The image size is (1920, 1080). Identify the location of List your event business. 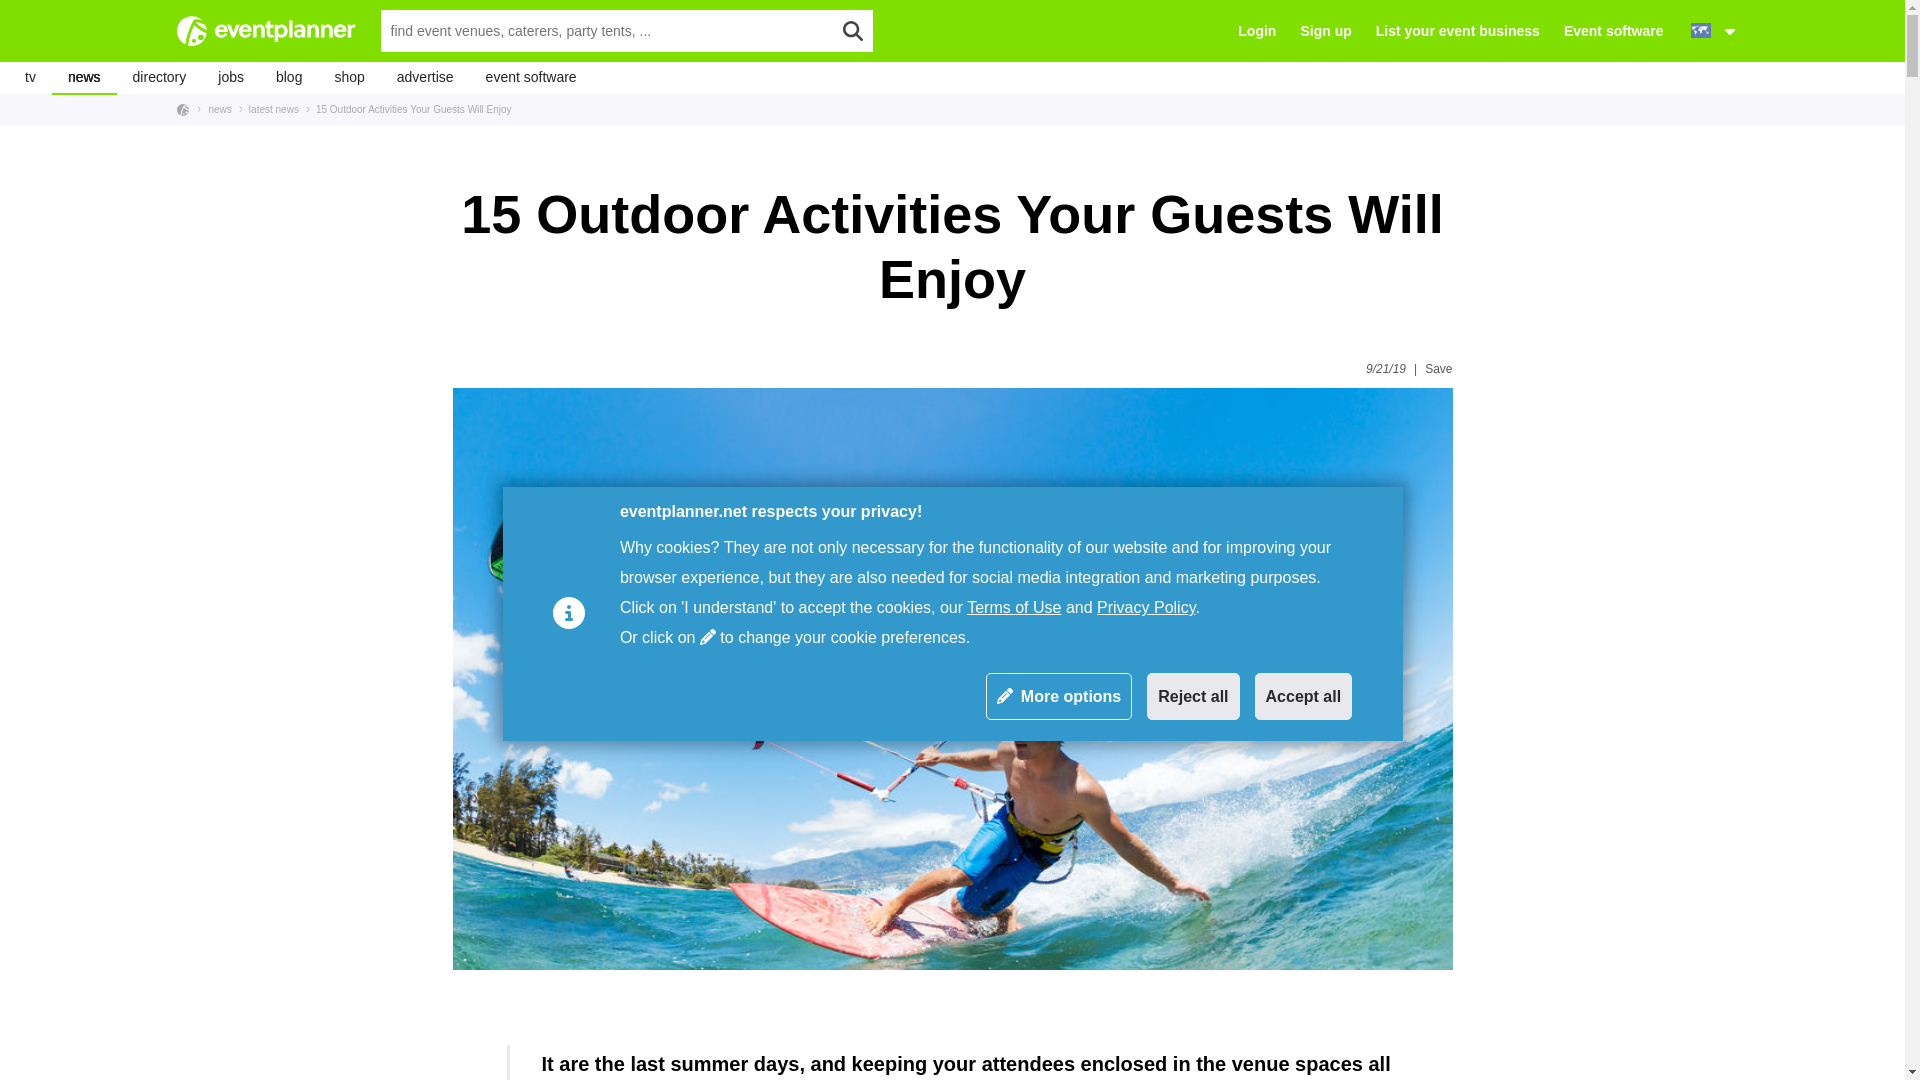
(1458, 30).